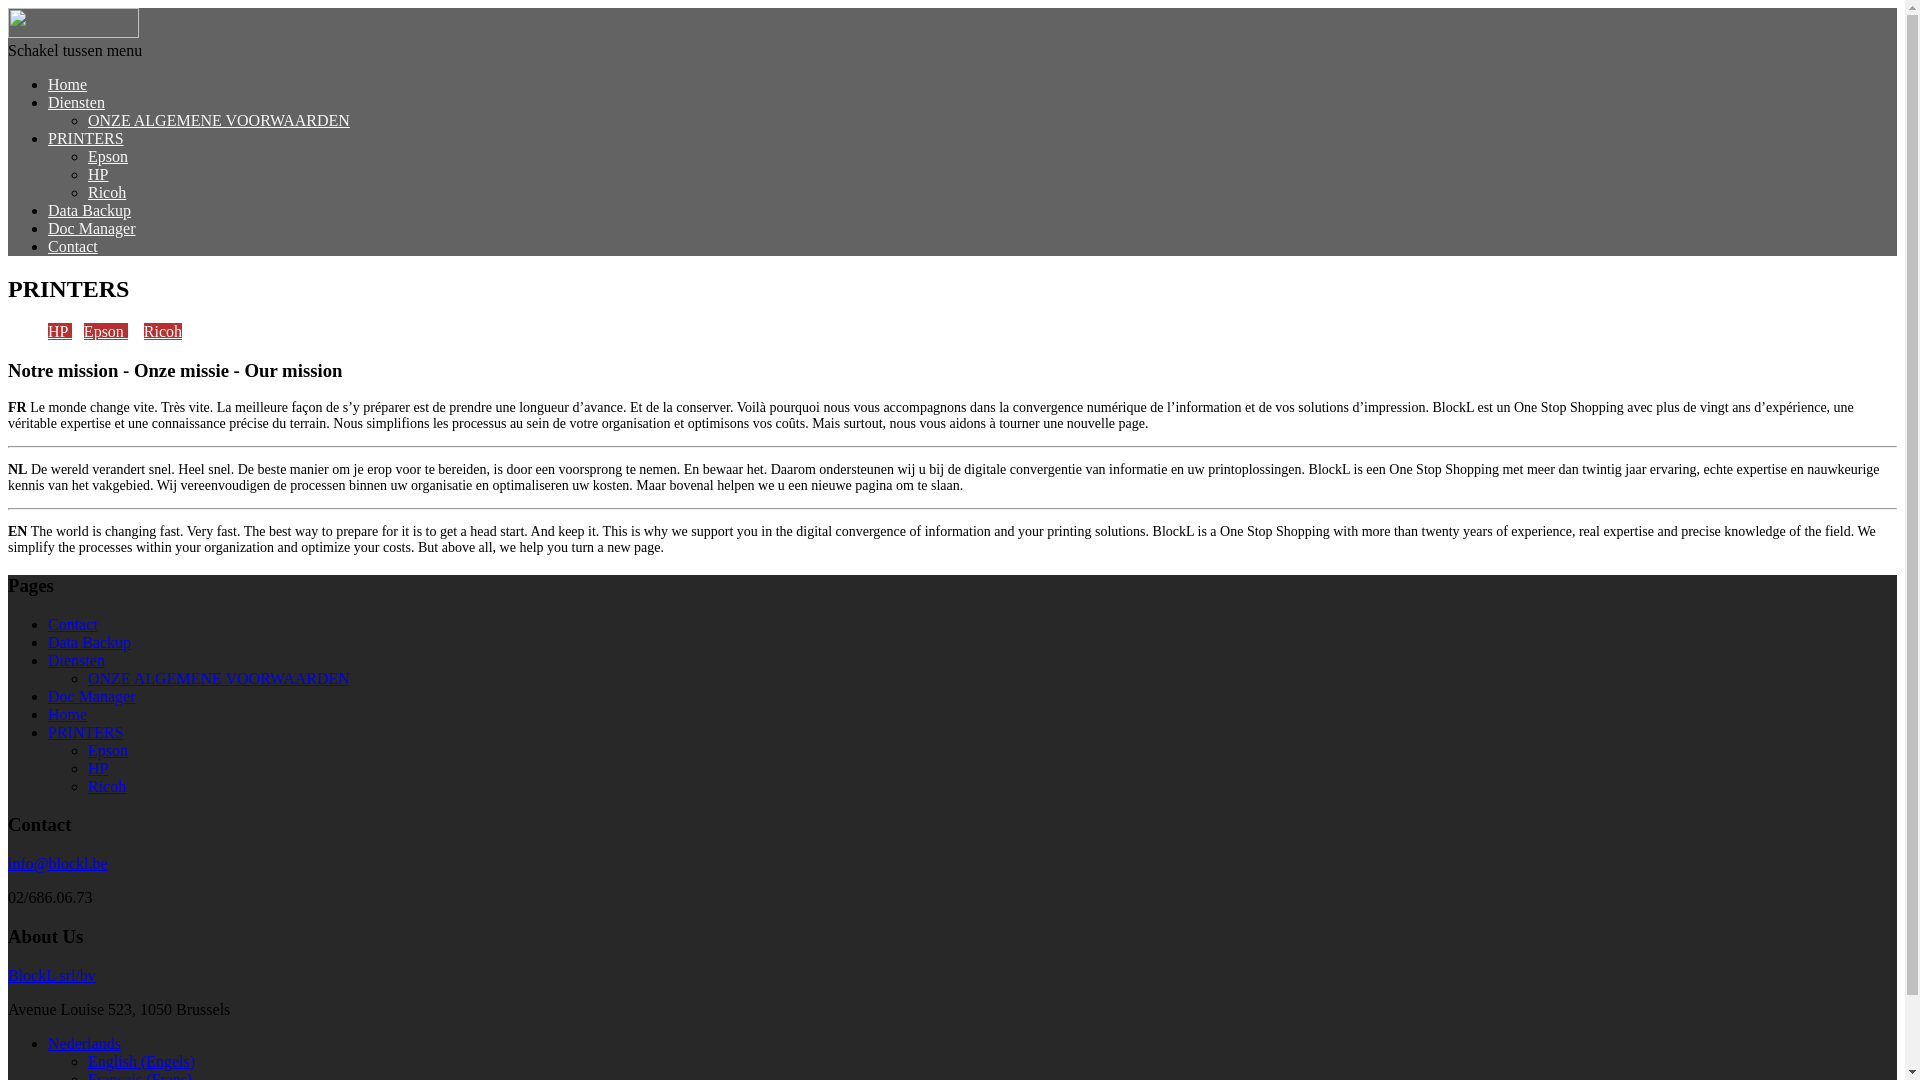 This screenshot has width=1920, height=1080. I want to click on Data Backup, so click(90, 642).